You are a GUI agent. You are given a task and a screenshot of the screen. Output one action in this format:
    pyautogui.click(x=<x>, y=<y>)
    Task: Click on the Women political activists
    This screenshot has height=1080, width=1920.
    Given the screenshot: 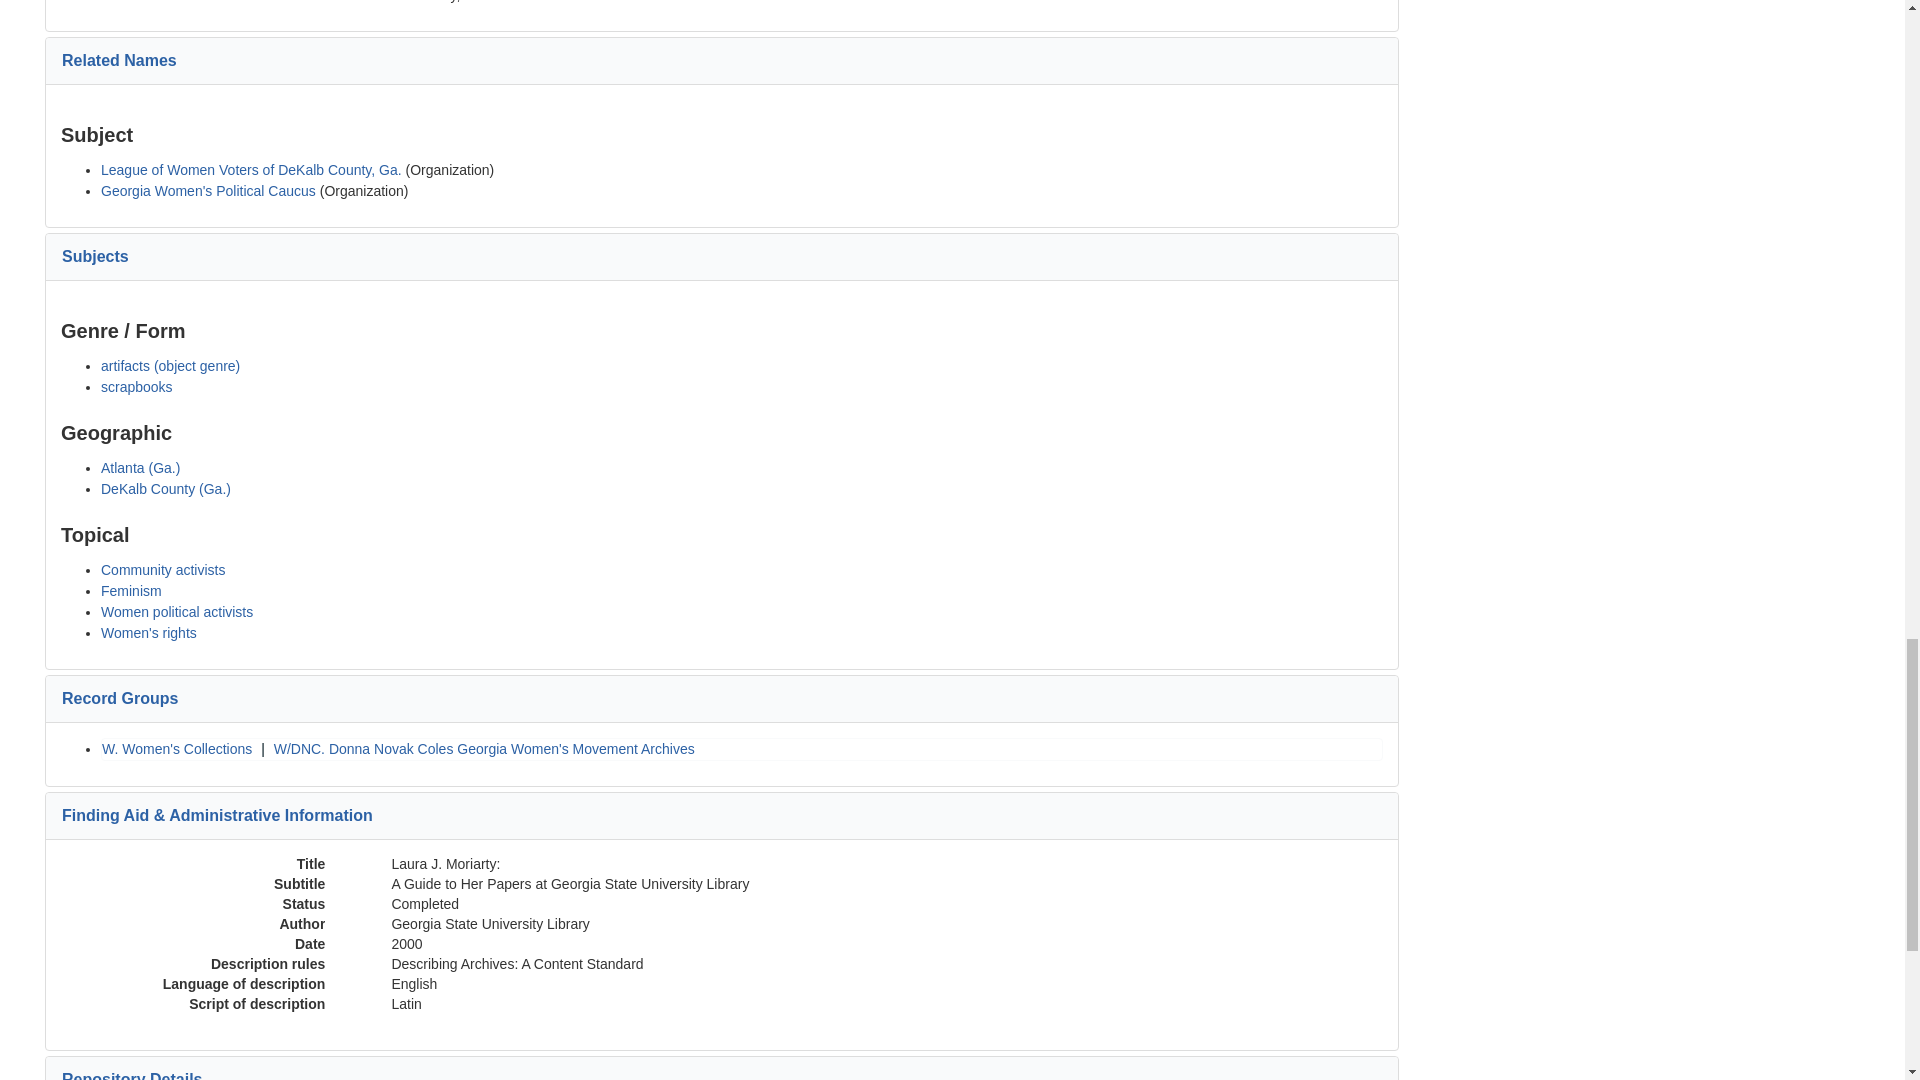 What is the action you would take?
    pyautogui.click(x=177, y=611)
    